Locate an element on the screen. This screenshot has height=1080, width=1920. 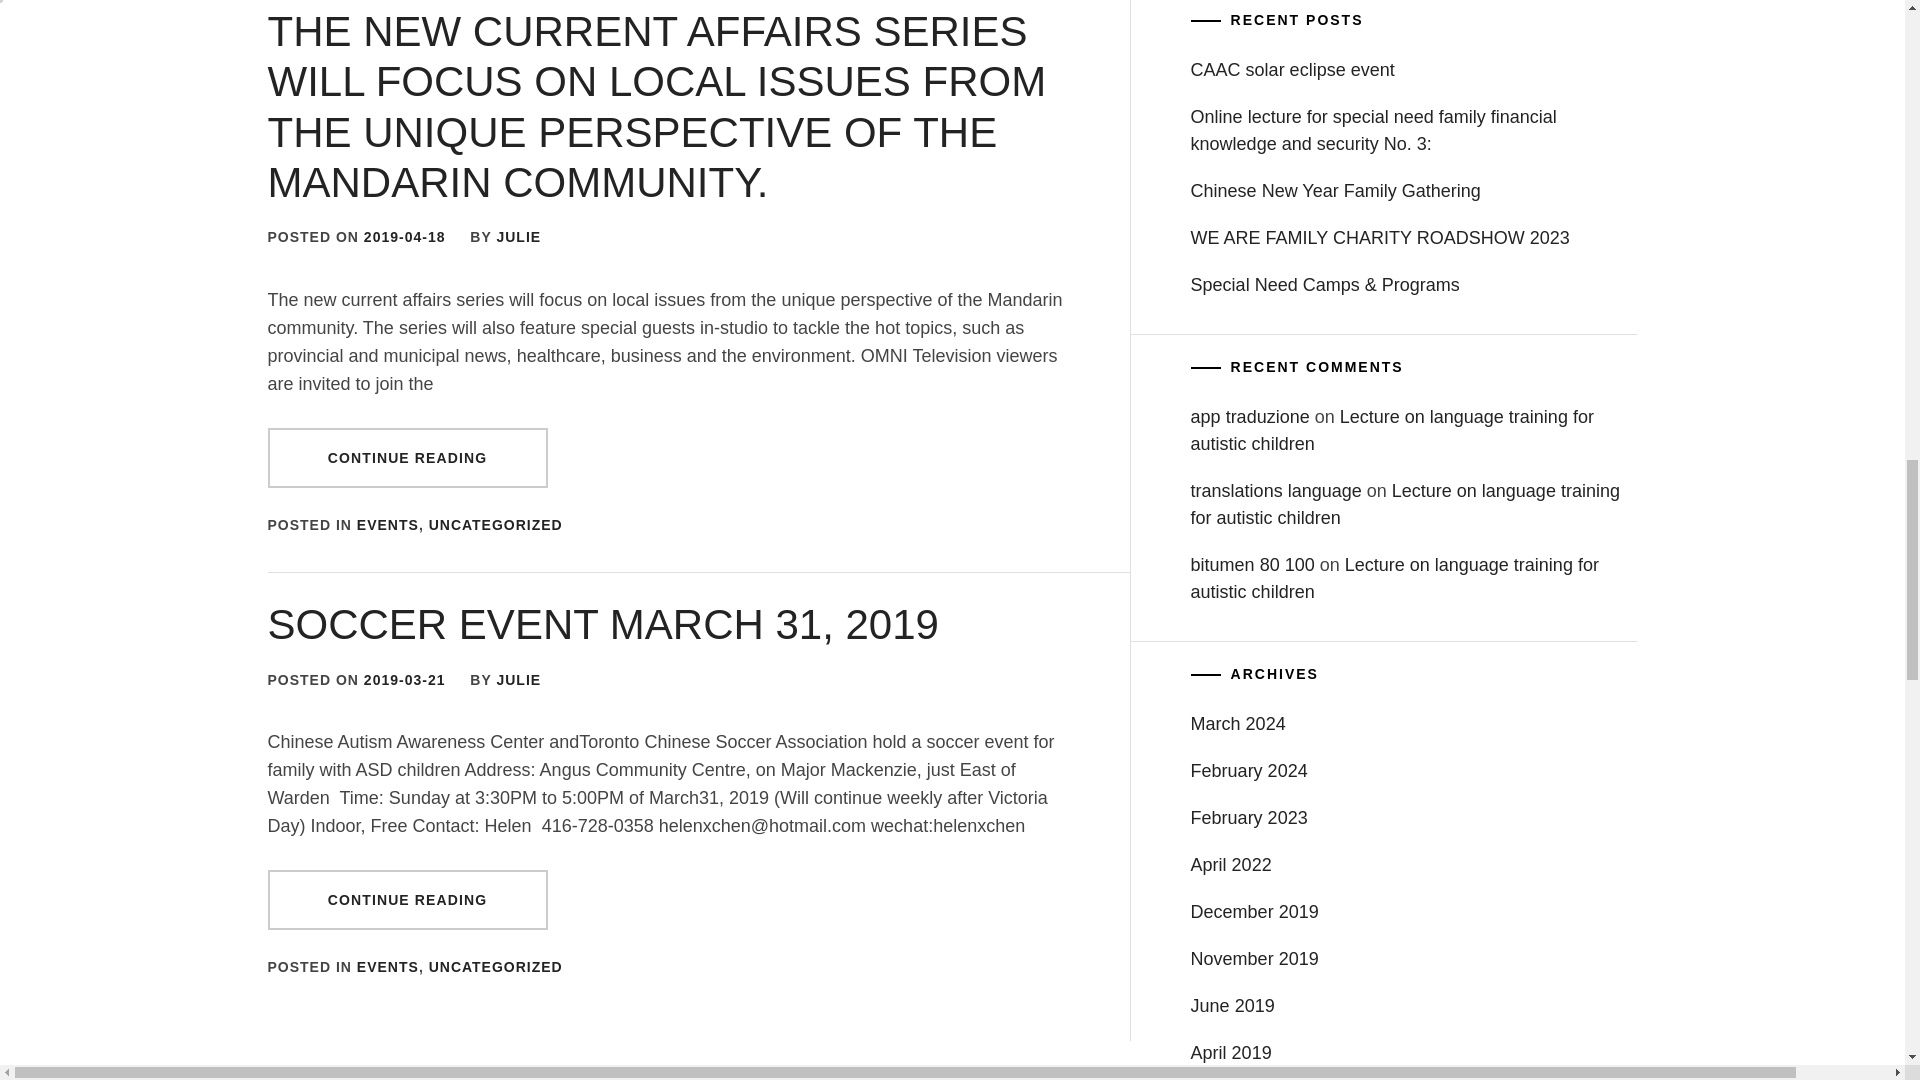
EVENTS is located at coordinates (388, 525).